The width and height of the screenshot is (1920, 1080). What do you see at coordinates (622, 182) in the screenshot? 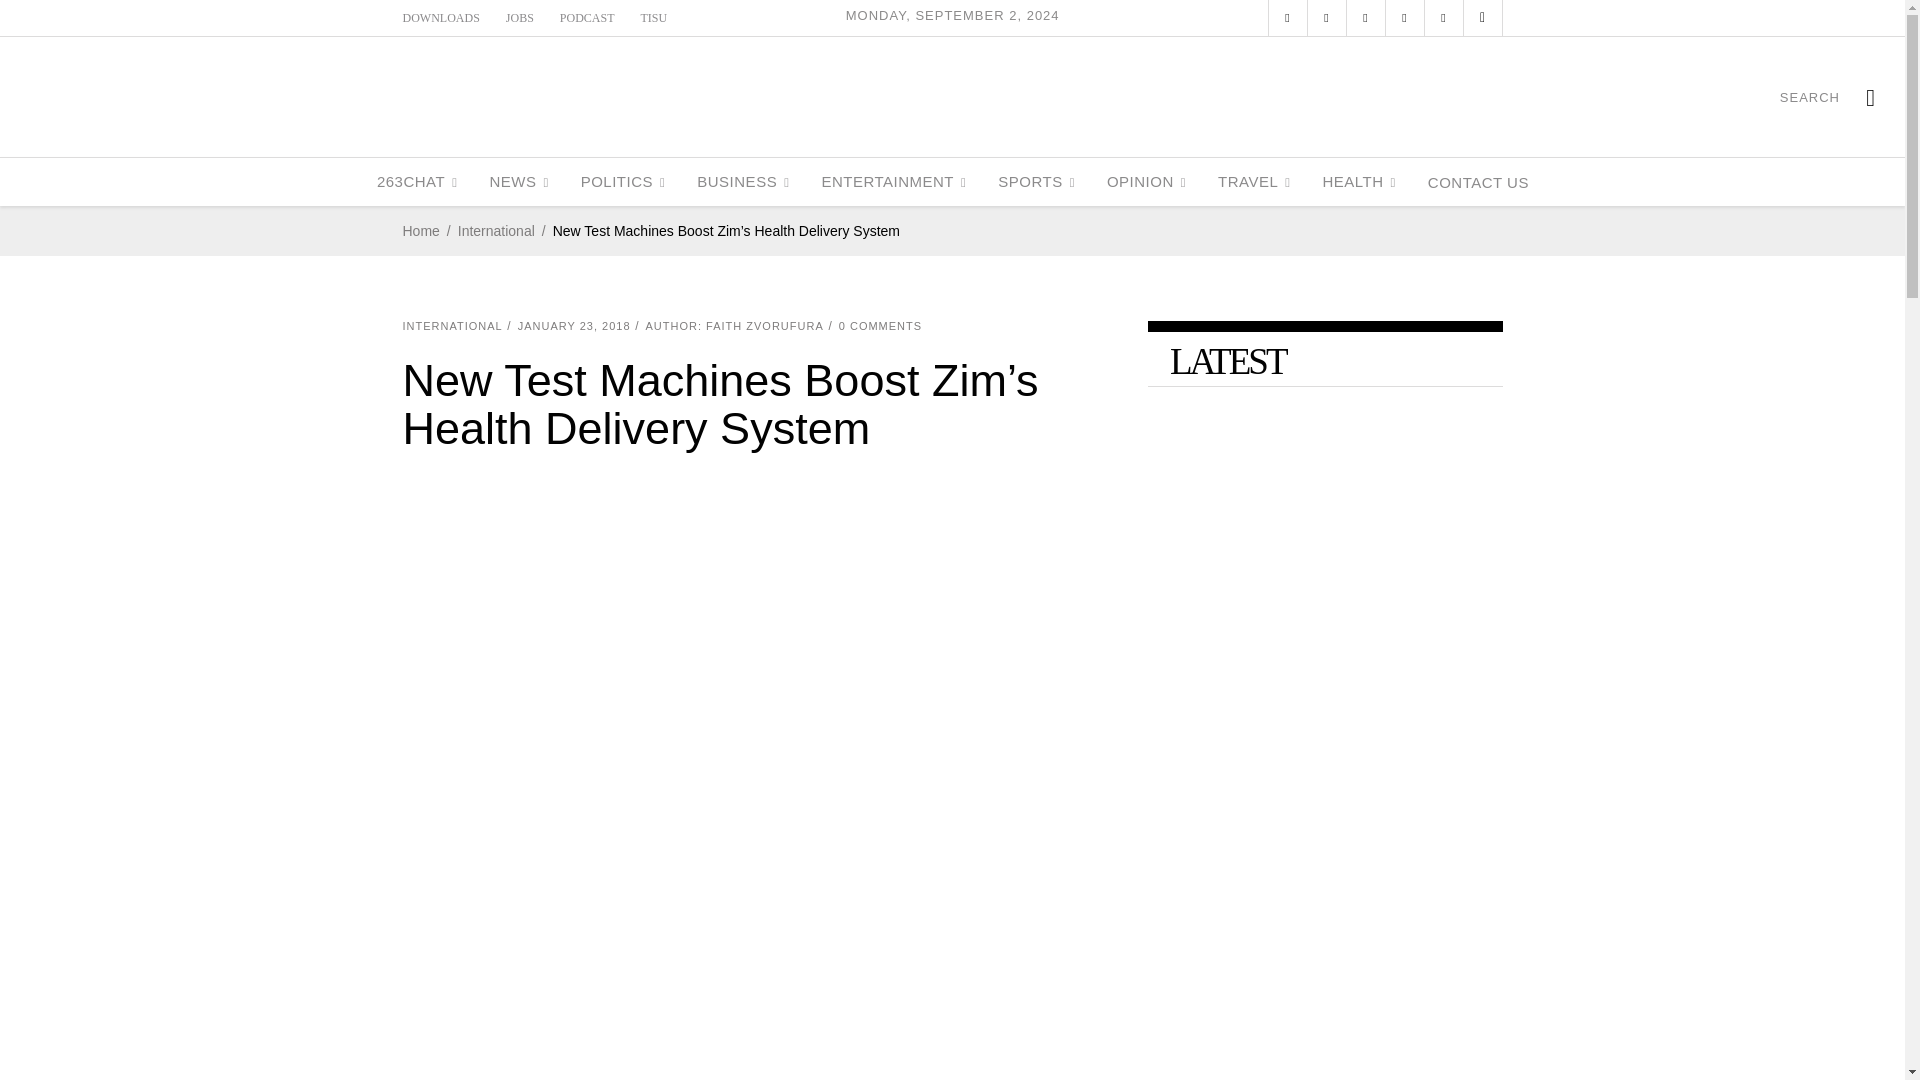
I see `POLITICS` at bounding box center [622, 182].